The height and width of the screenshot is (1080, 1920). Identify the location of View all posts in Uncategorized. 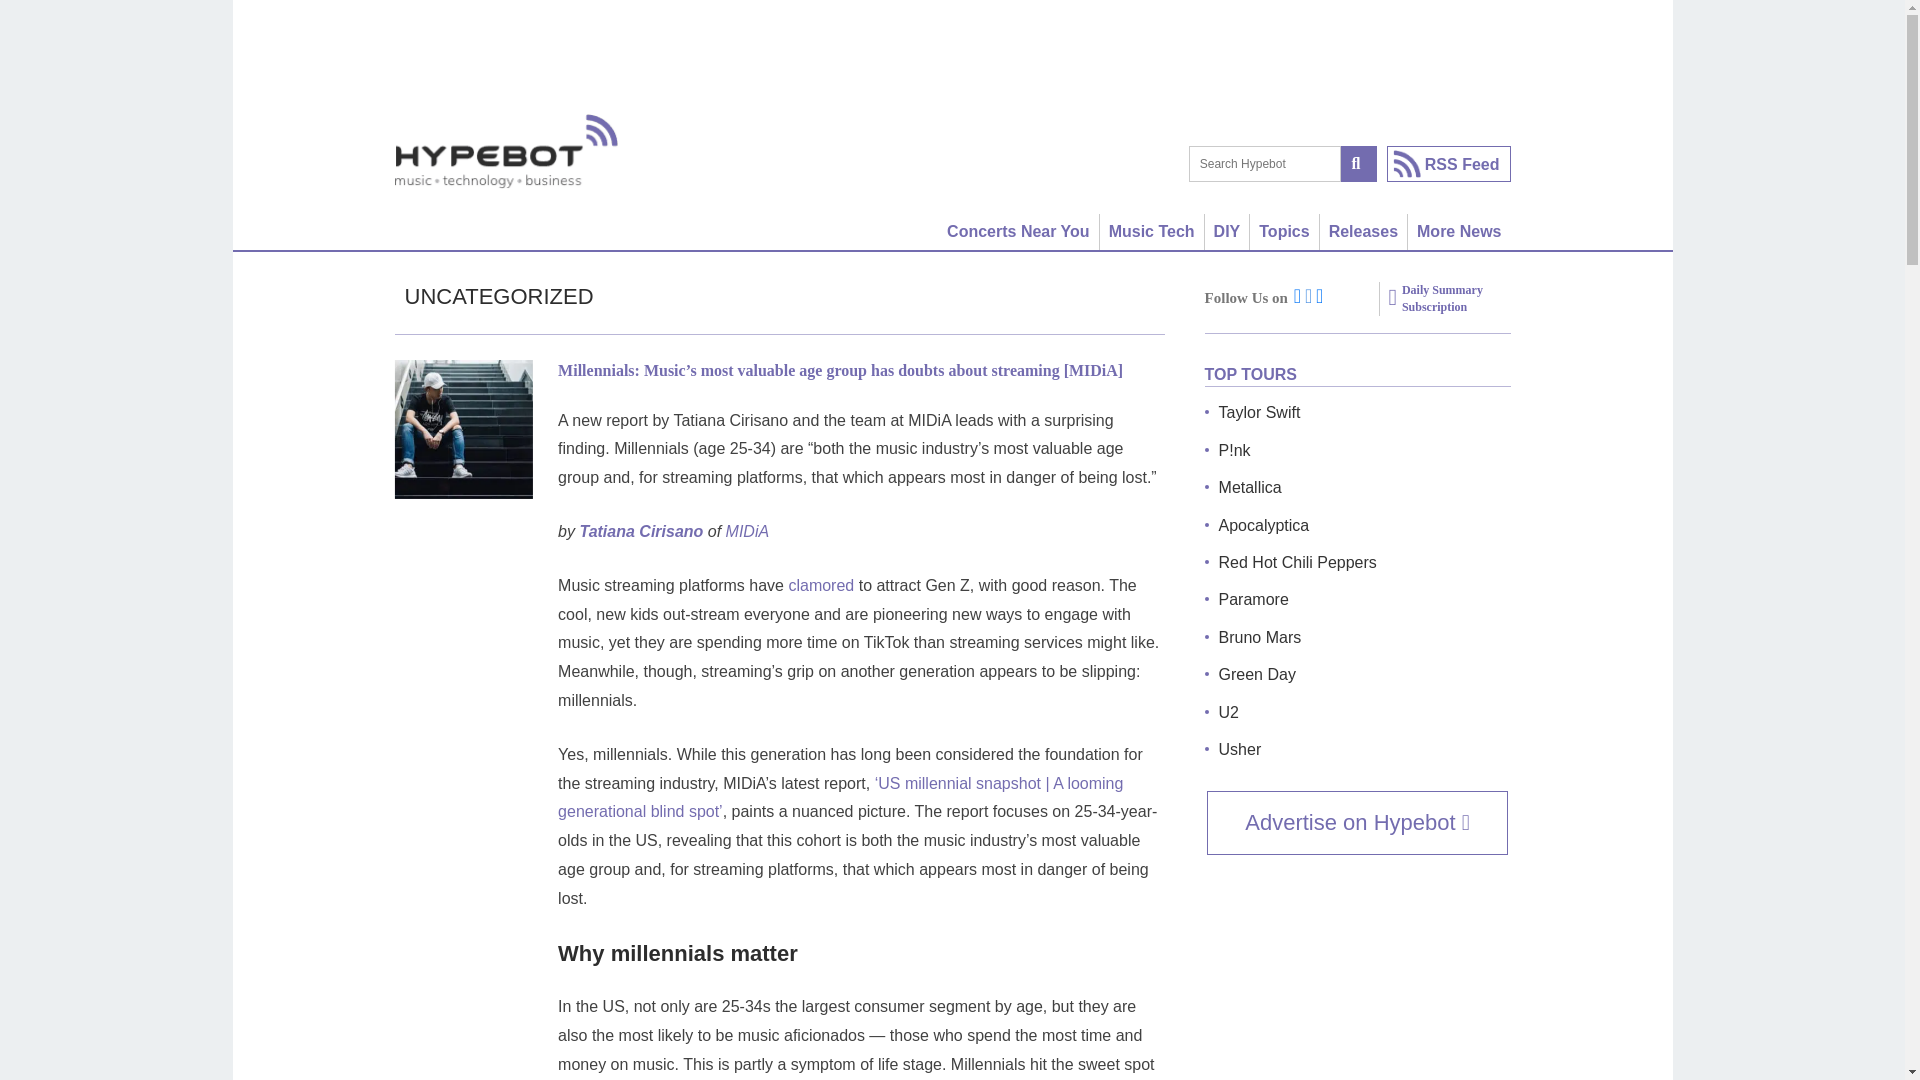
(498, 296).